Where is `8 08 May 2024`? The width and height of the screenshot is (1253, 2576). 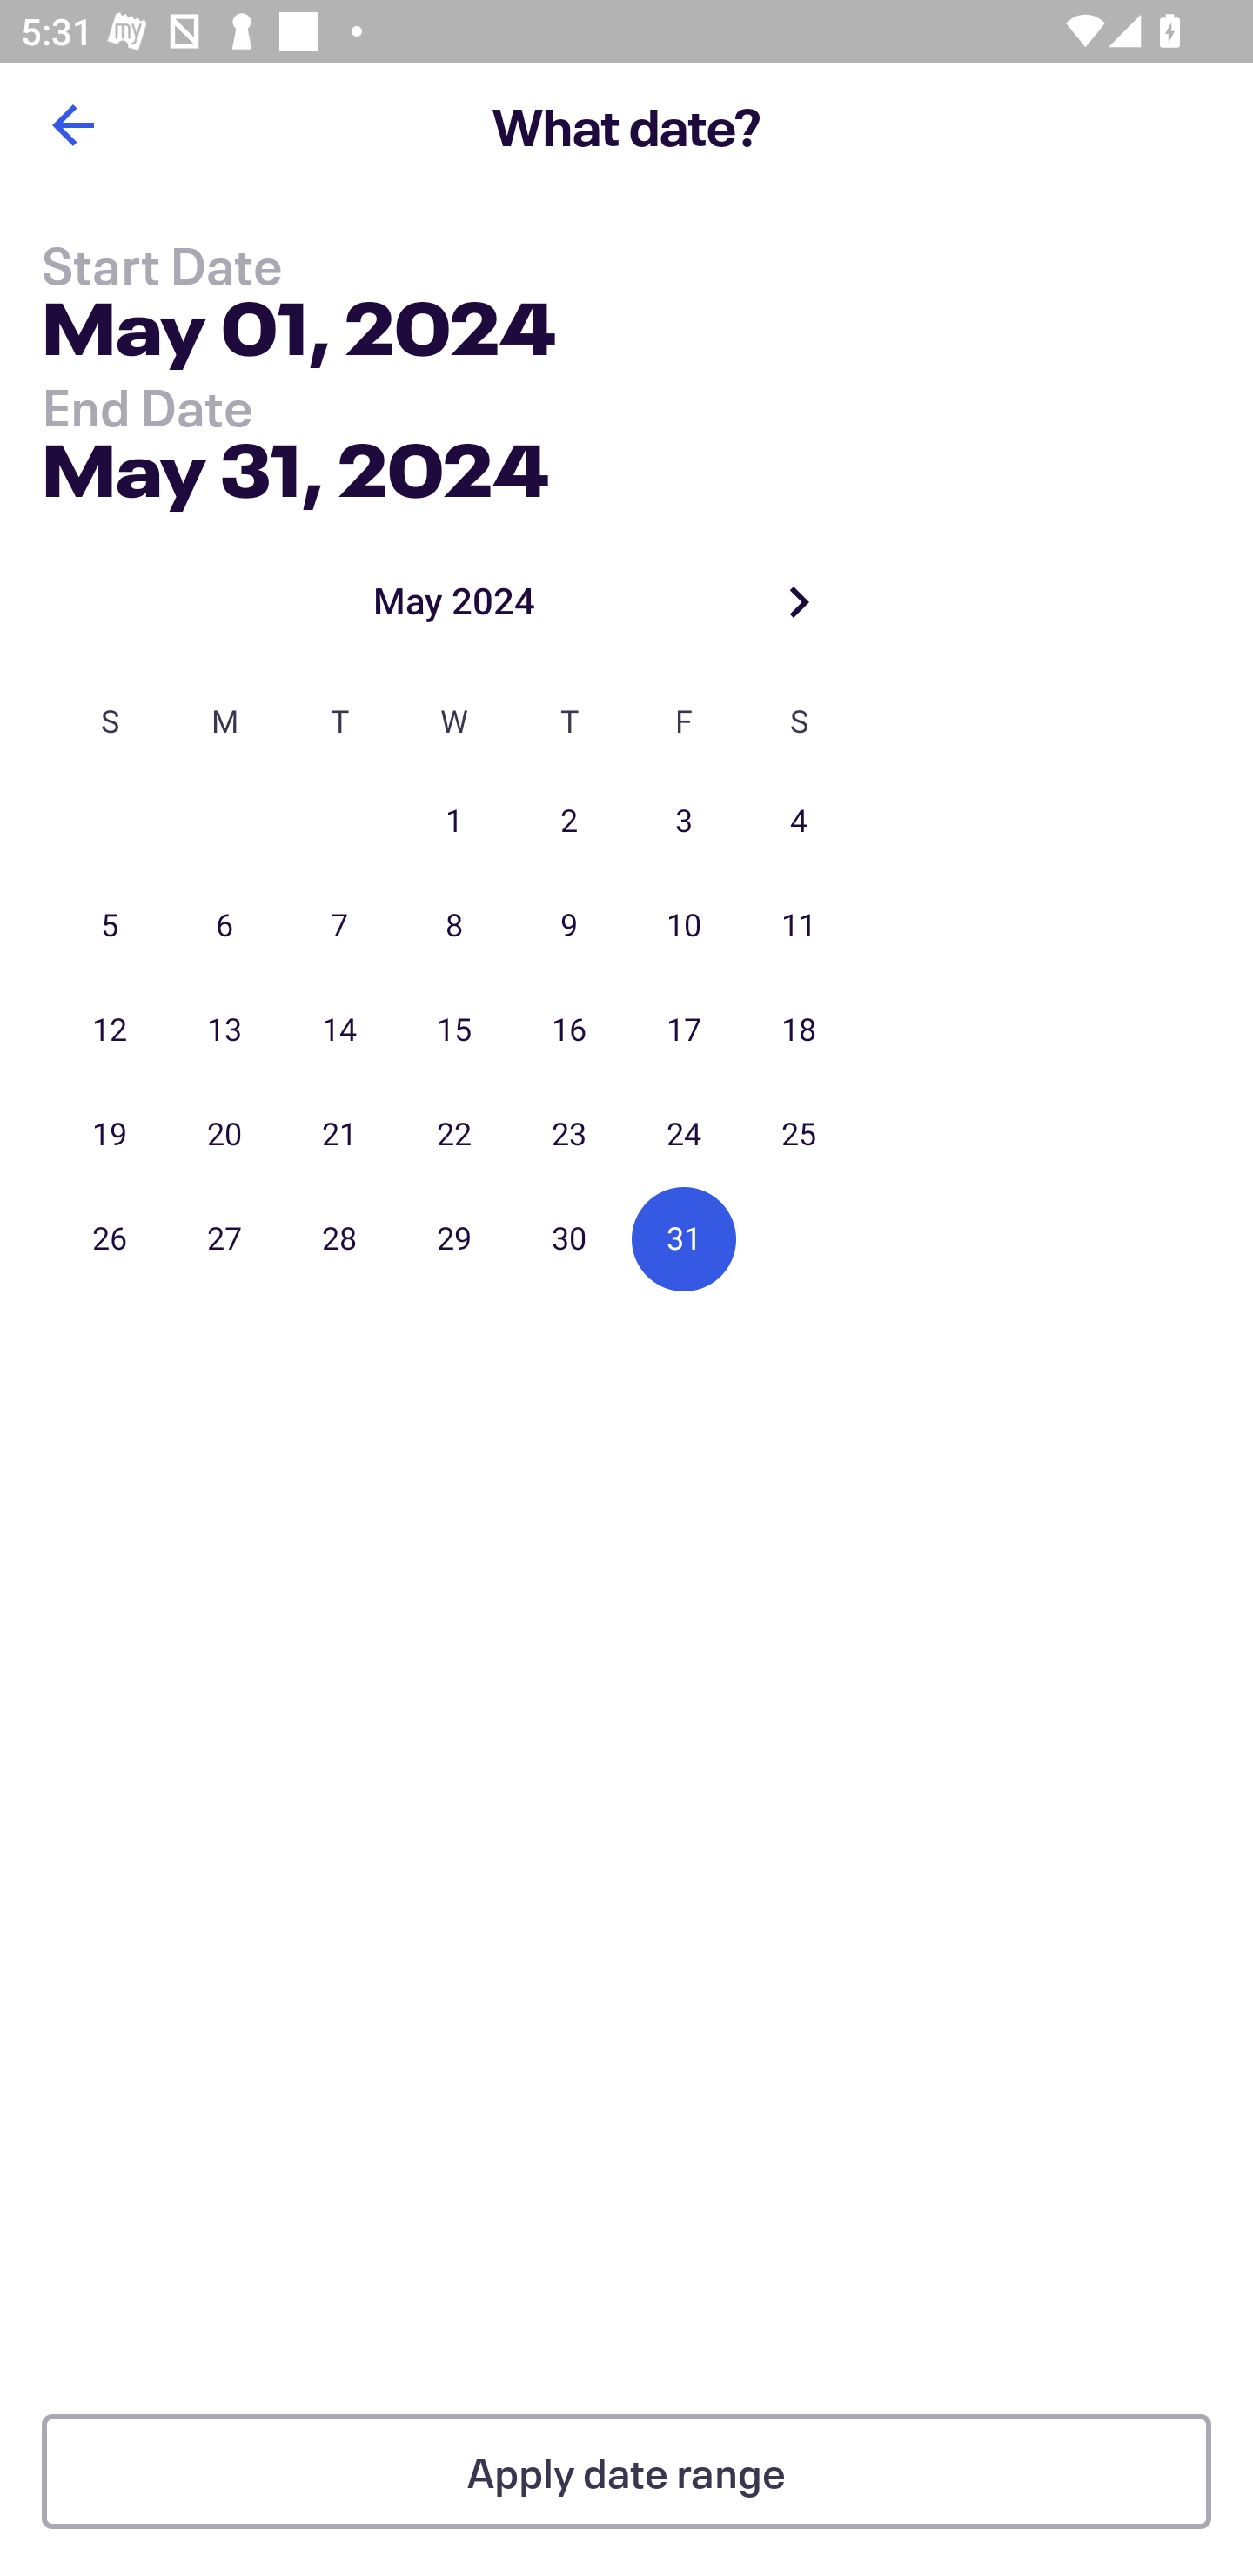
8 08 May 2024 is located at coordinates (454, 926).